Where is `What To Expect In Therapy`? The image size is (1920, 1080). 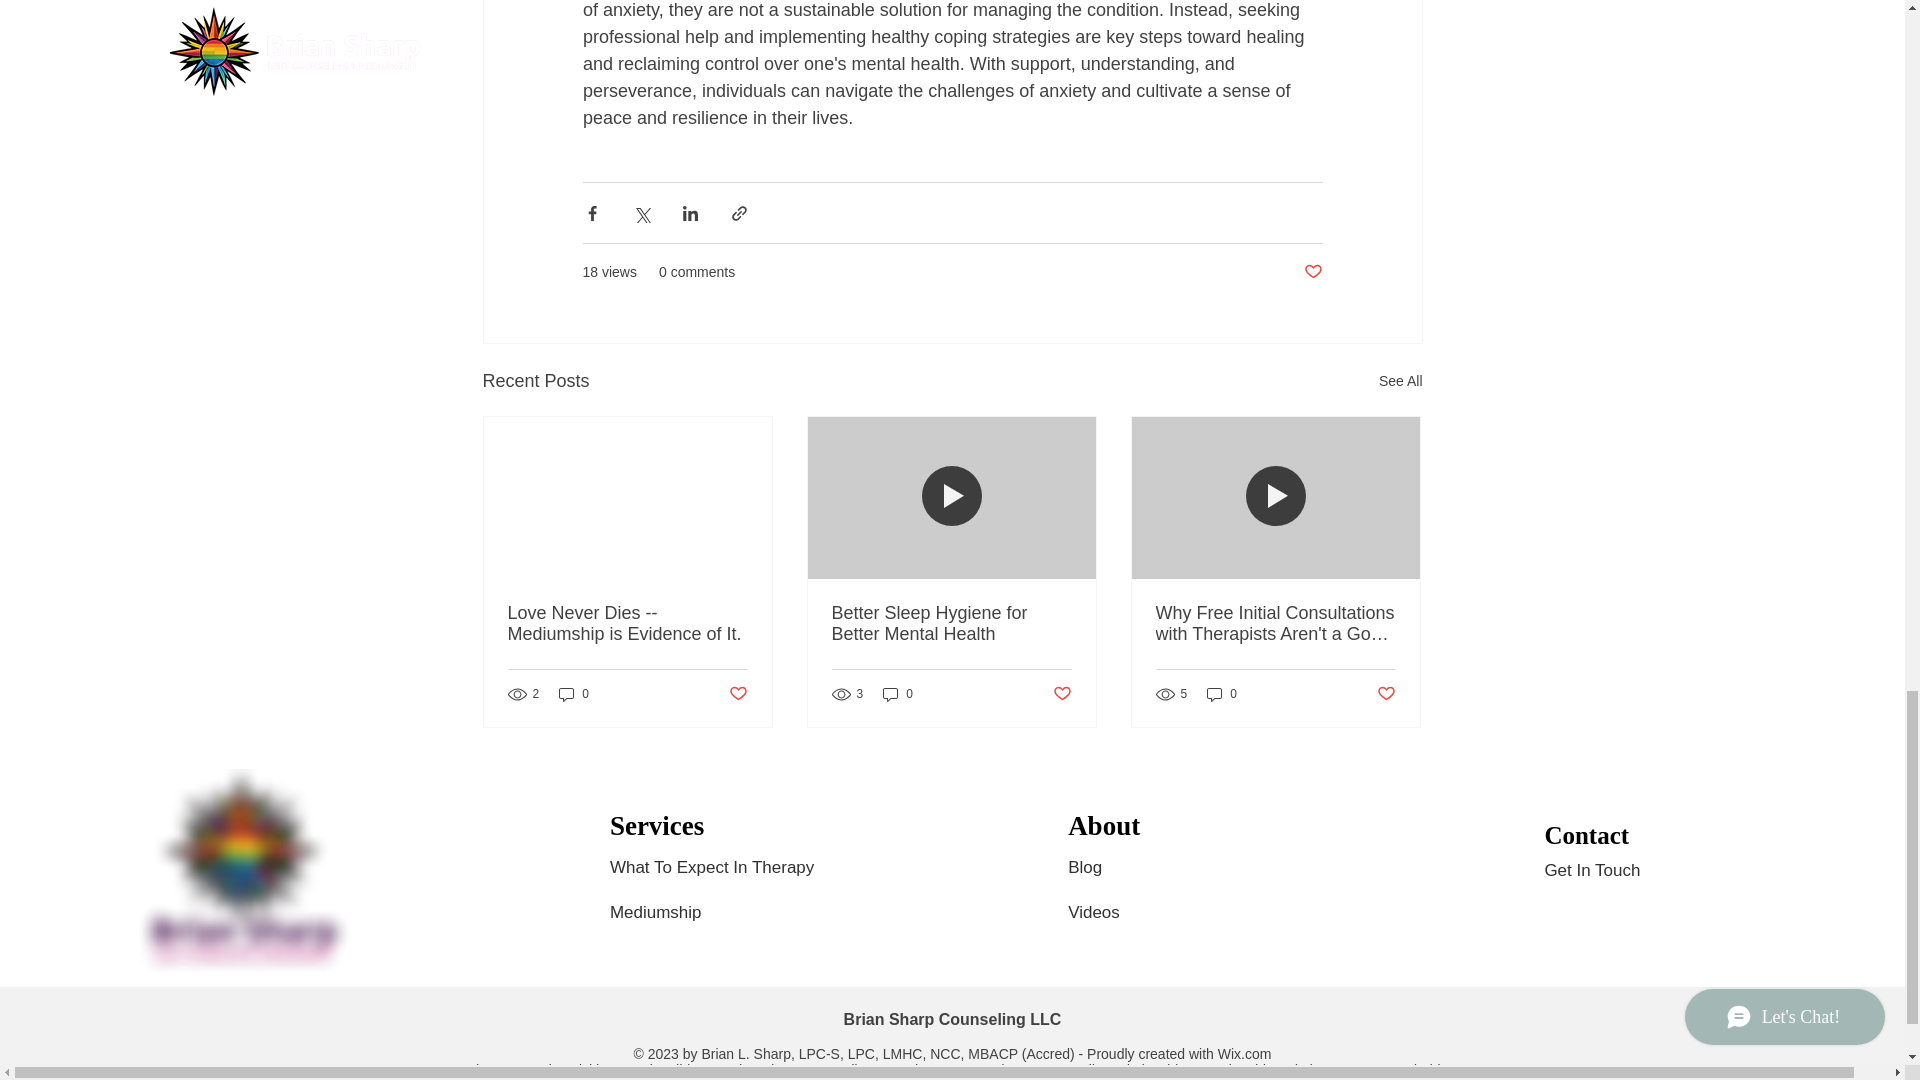
What To Expect In Therapy is located at coordinates (727, 867).